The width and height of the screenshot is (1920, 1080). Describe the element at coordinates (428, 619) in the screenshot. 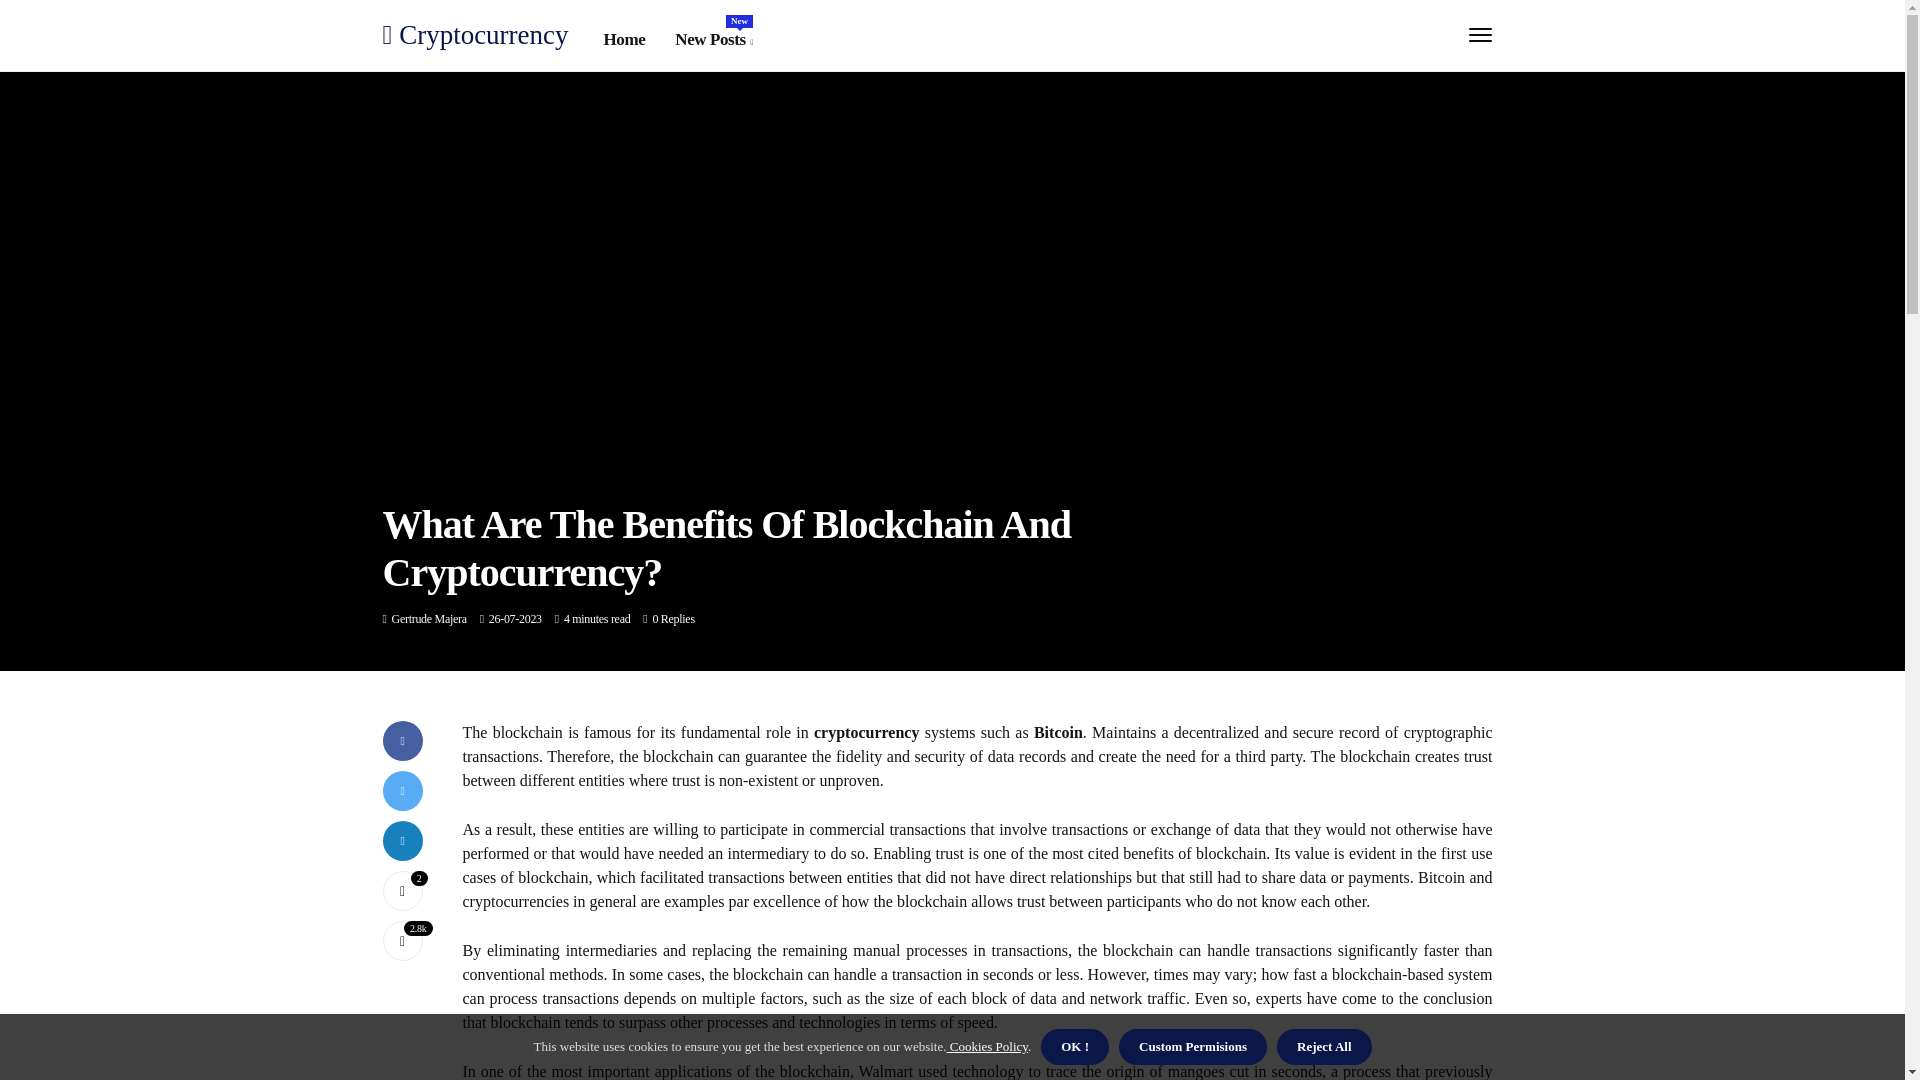

I see `Posts by Gertrude Majera` at that location.